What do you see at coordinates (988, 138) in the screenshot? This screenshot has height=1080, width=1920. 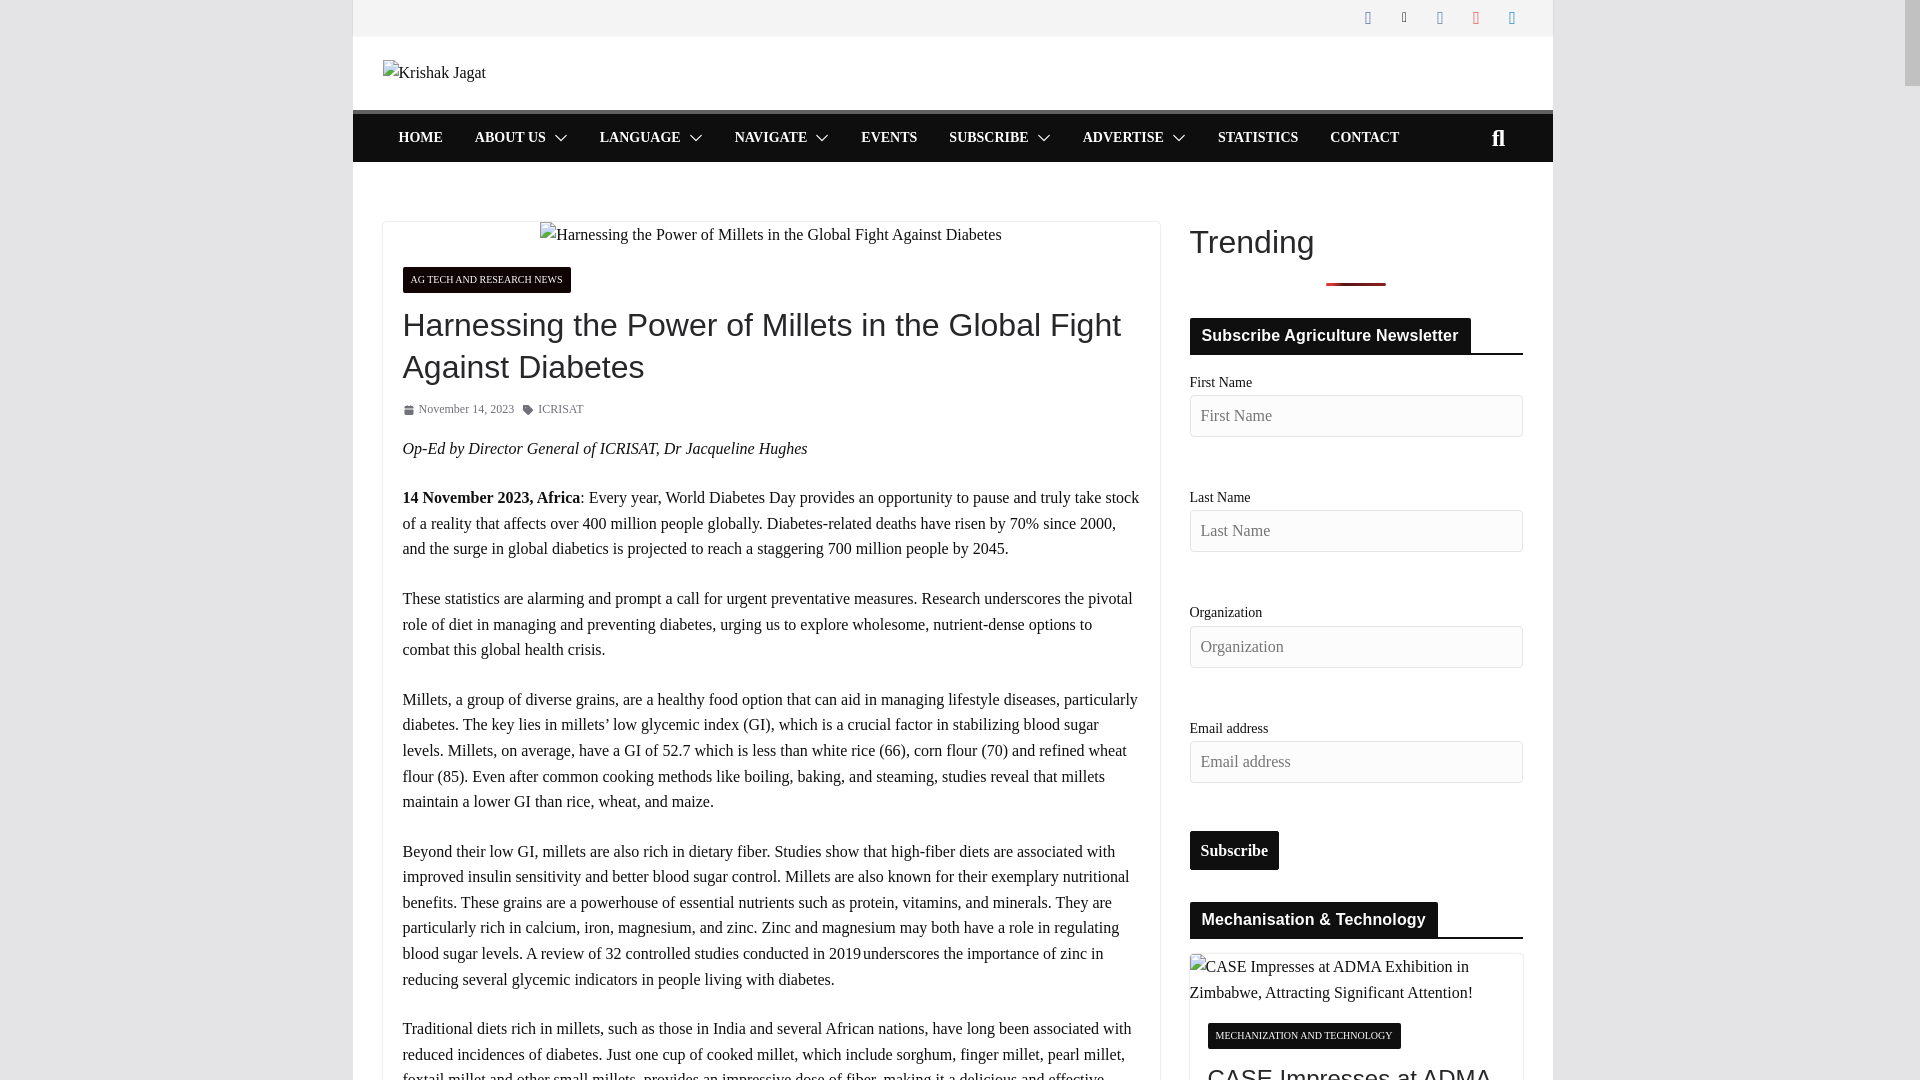 I see `SUBSCRIBE` at bounding box center [988, 138].